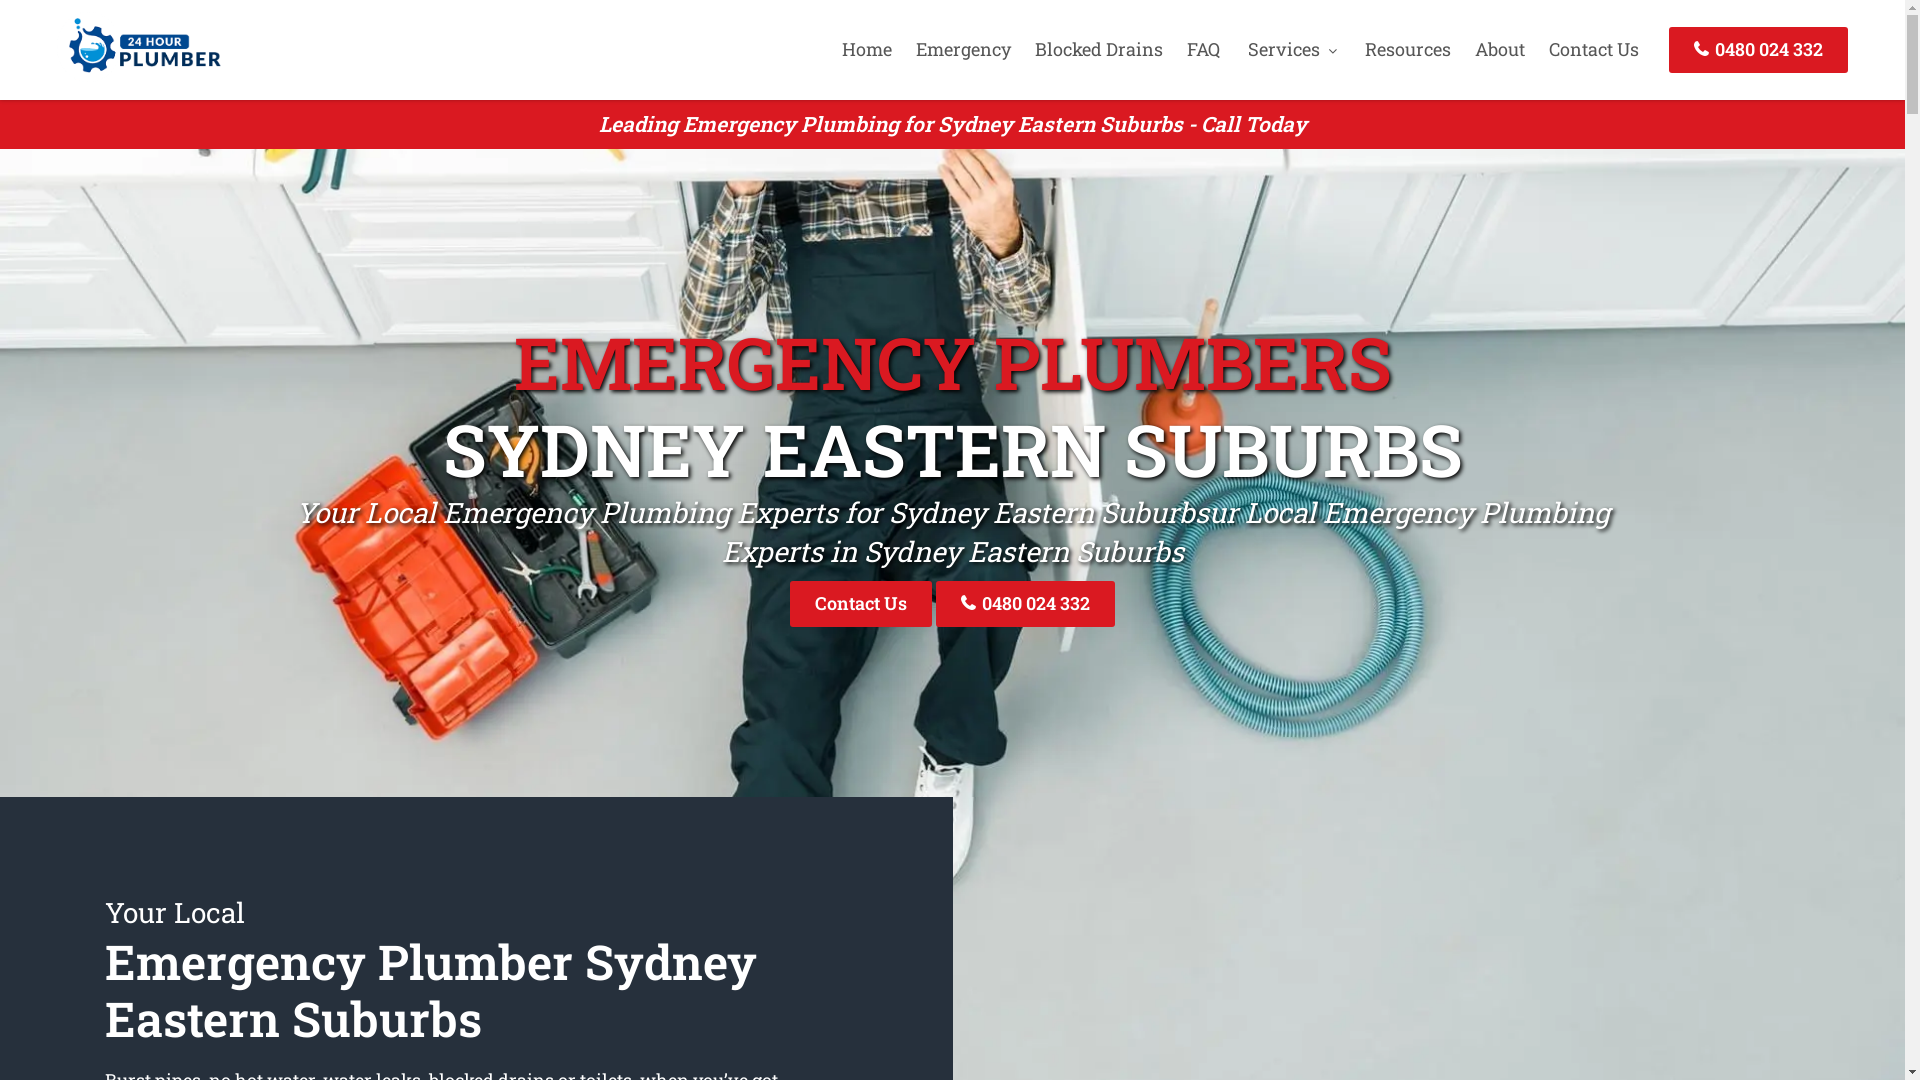  What do you see at coordinates (1500, 49) in the screenshot?
I see `About` at bounding box center [1500, 49].